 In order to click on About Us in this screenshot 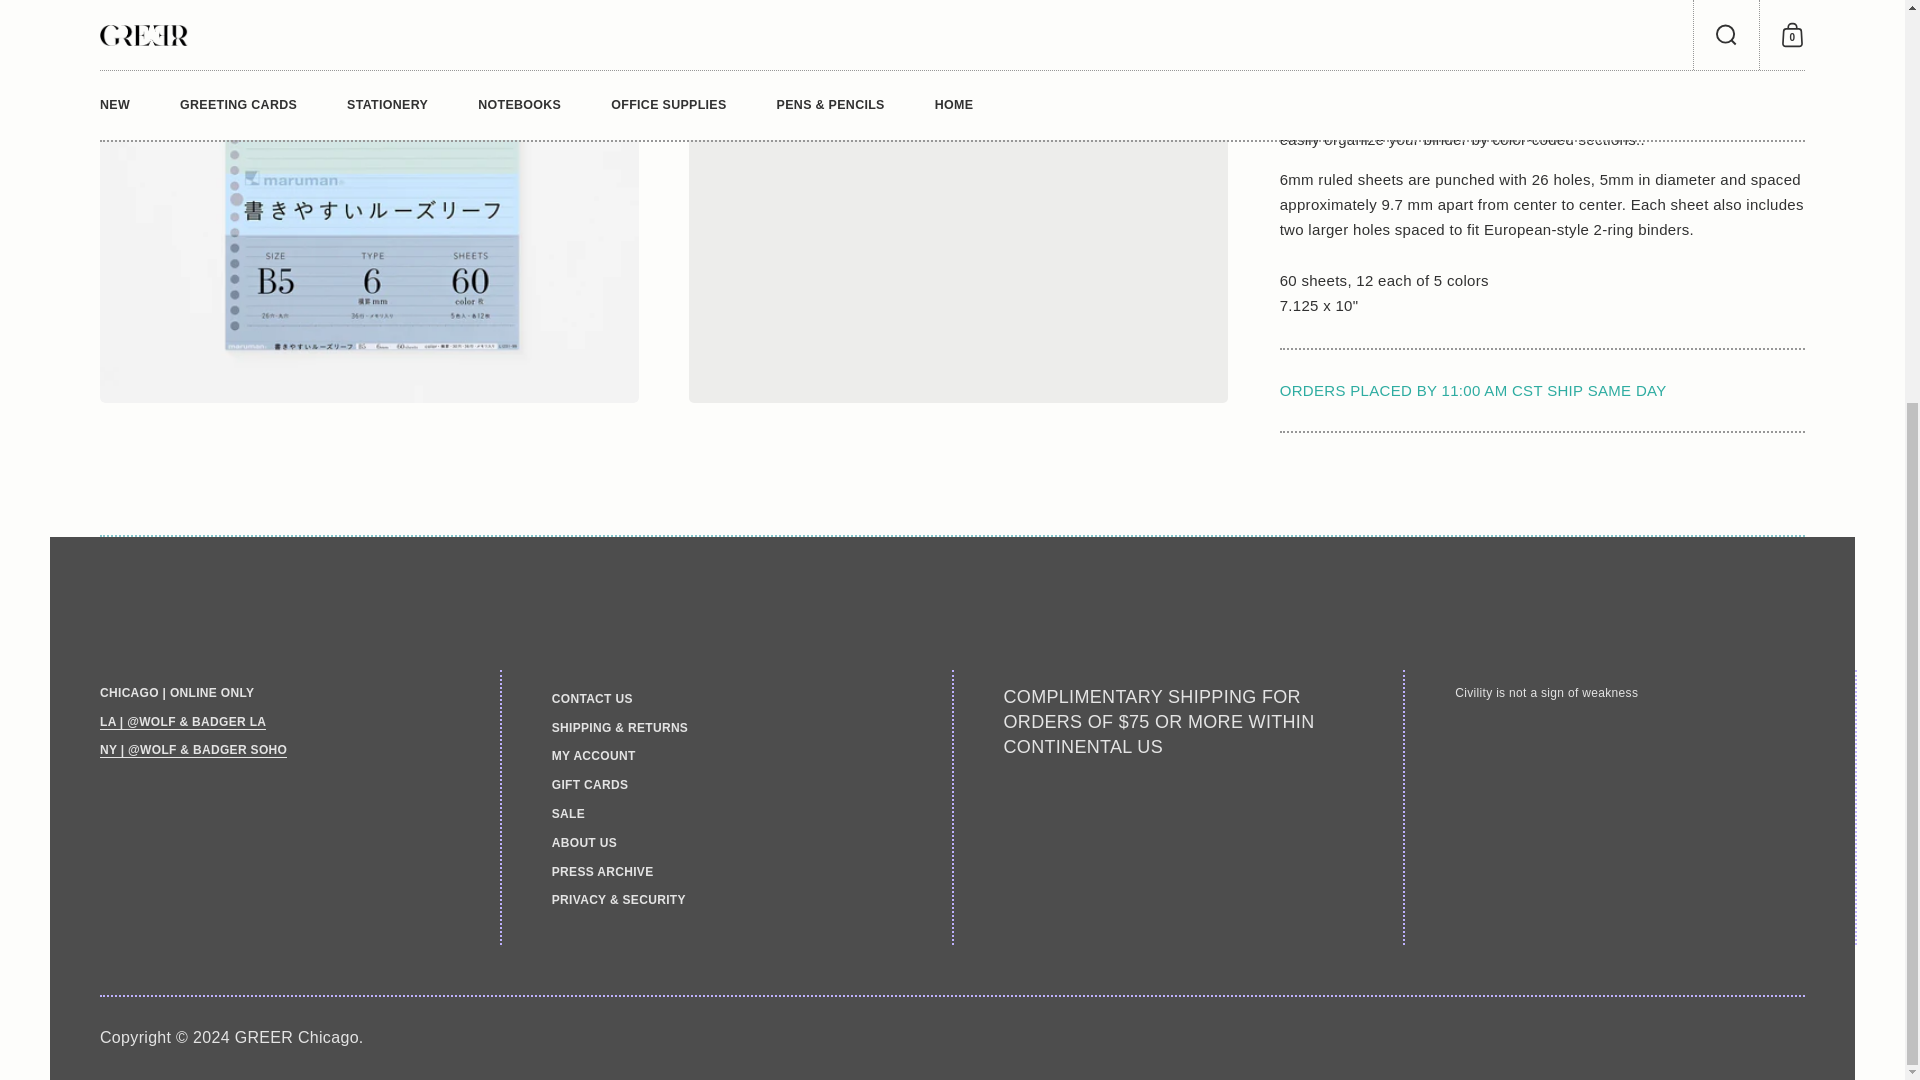, I will do `click(192, 750)`.